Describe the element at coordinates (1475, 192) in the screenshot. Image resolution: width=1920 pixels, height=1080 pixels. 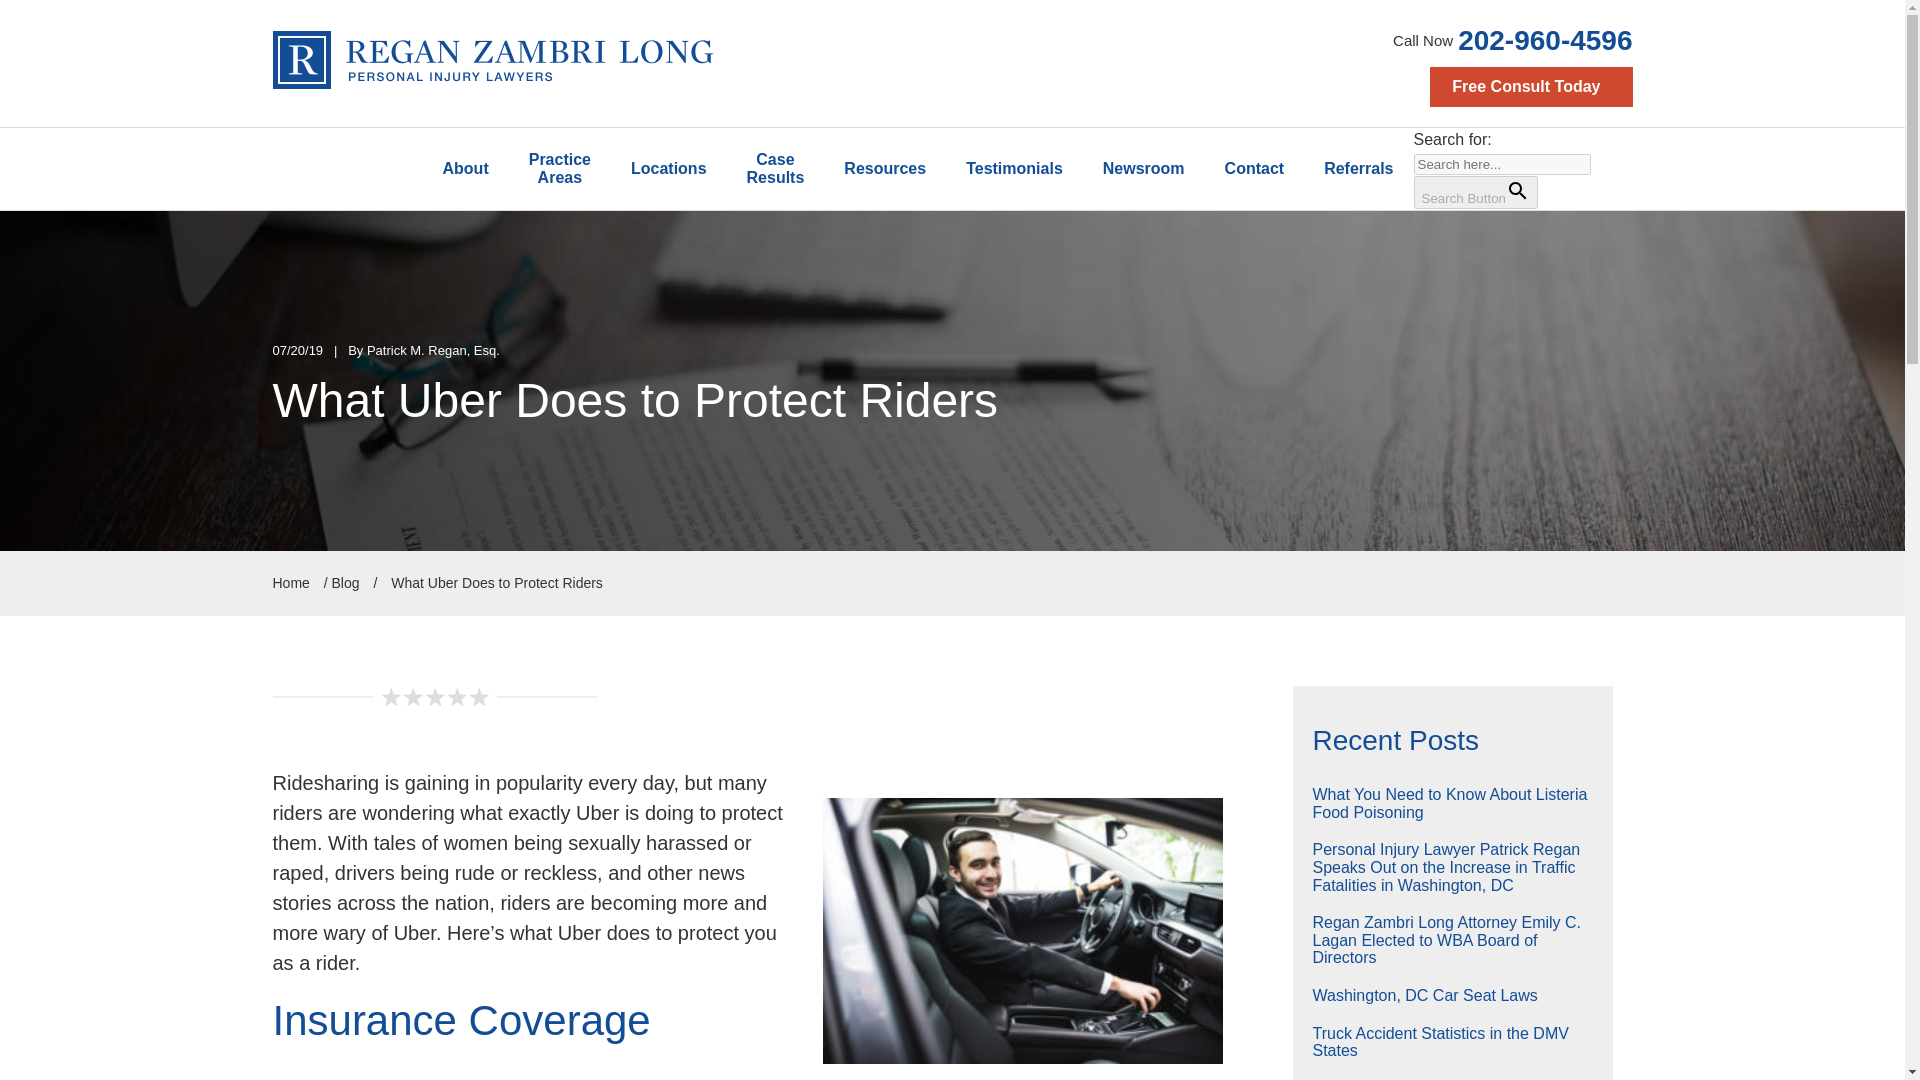
I see `Search Button` at that location.